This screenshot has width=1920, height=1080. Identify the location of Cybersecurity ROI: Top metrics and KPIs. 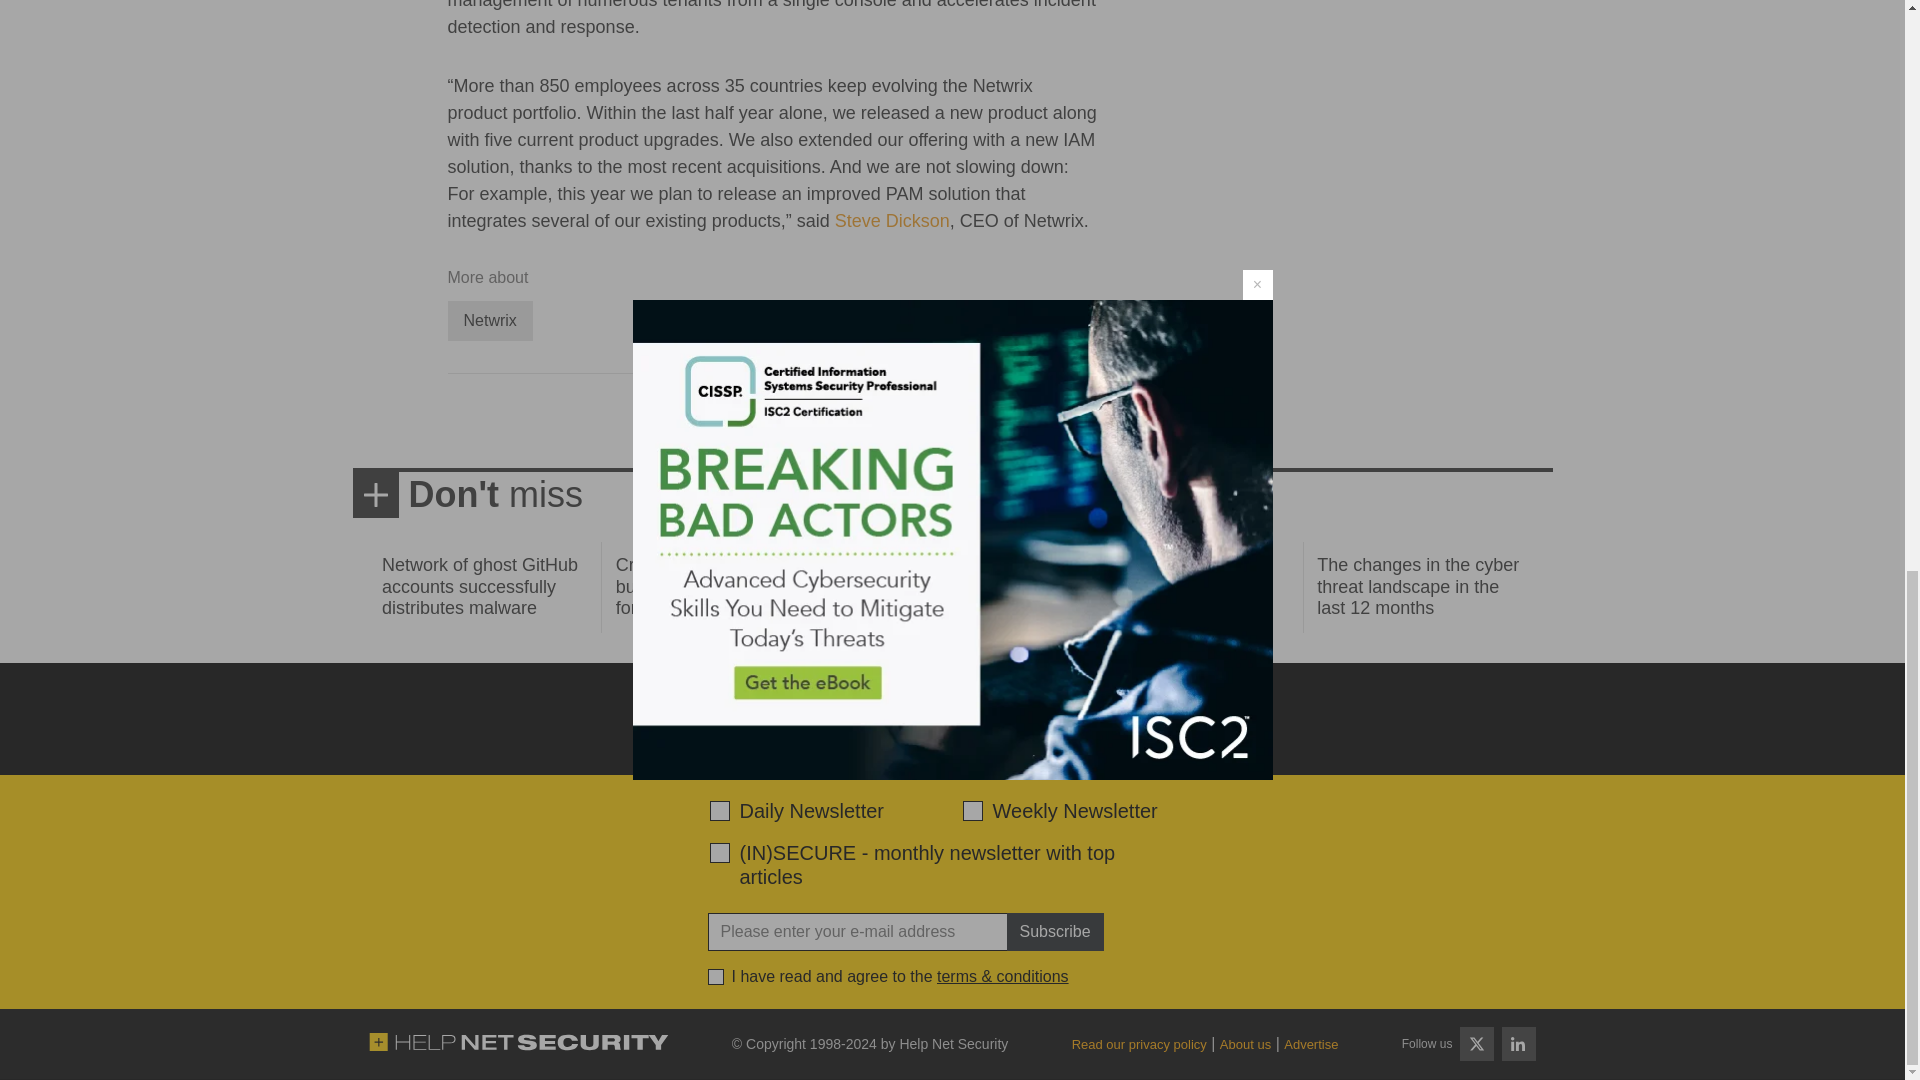
(943, 576).